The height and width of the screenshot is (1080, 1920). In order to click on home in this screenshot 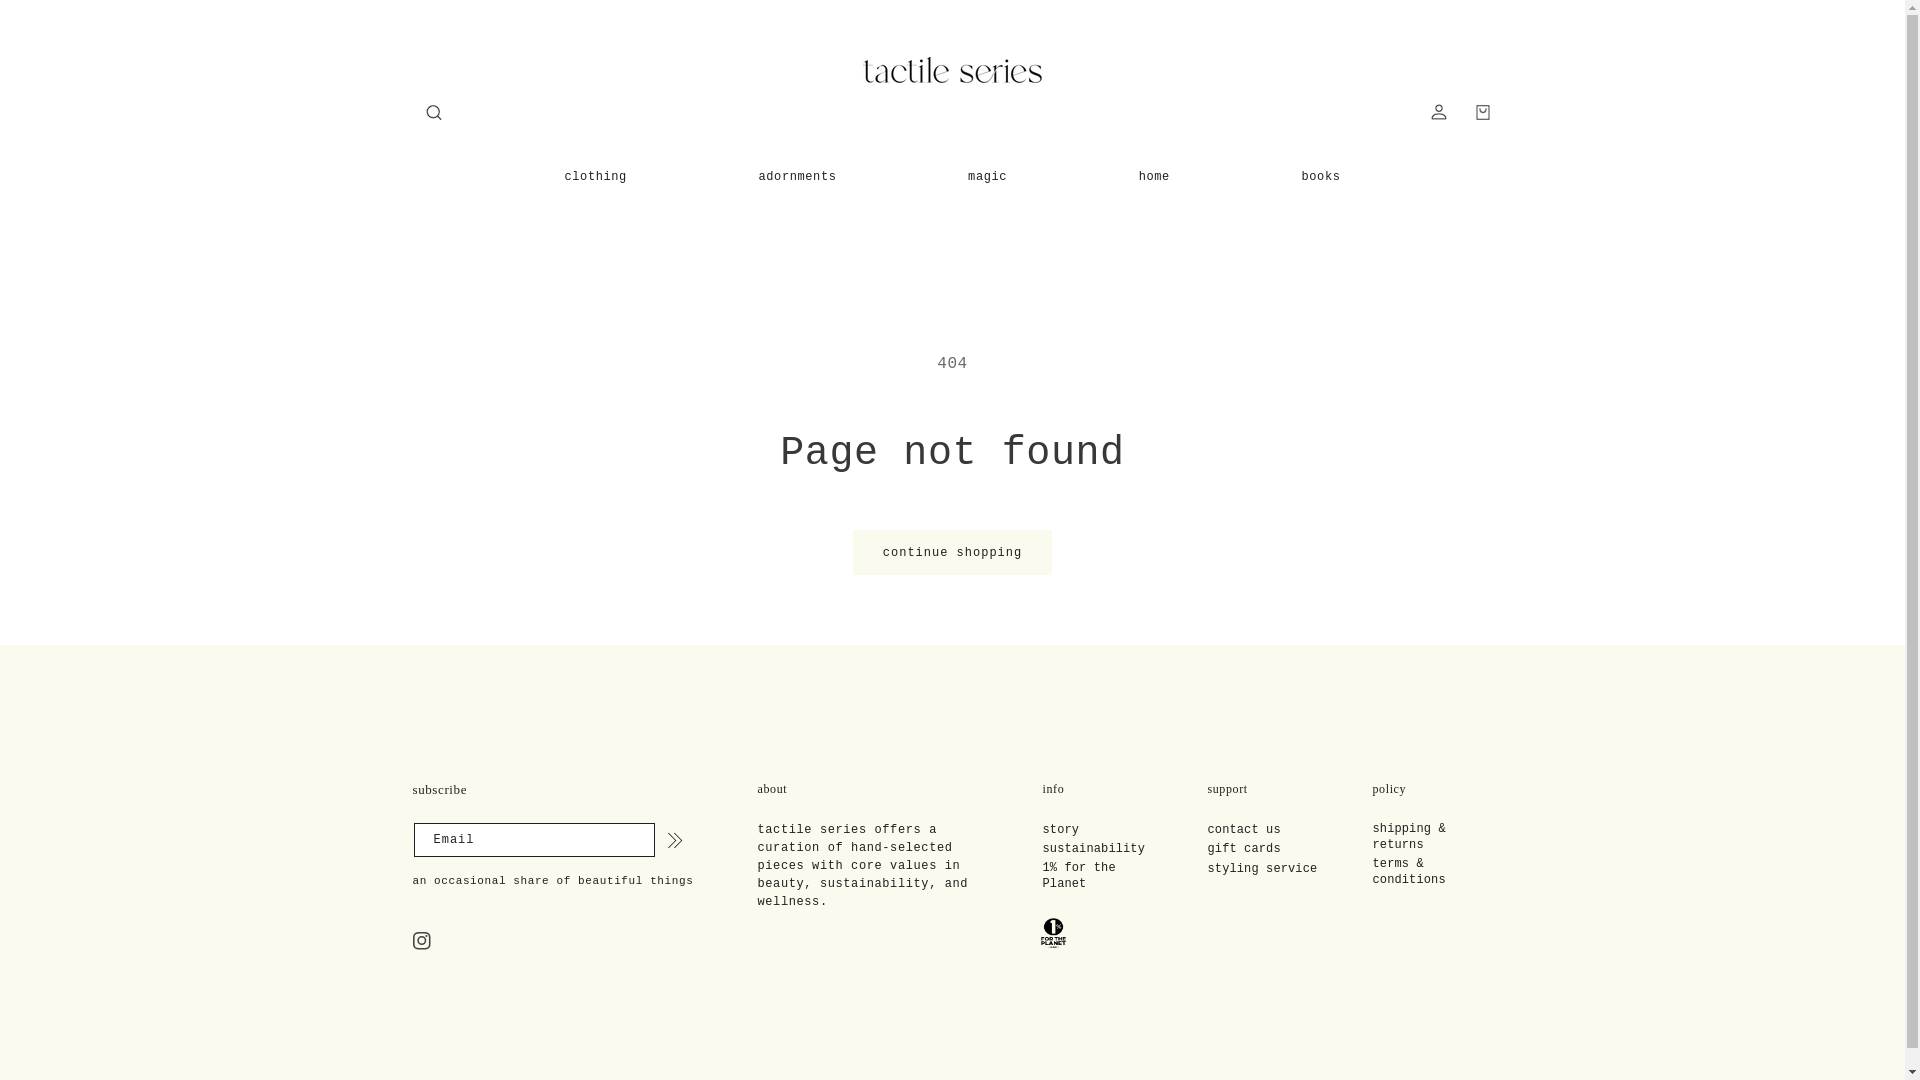, I will do `click(1154, 176)`.